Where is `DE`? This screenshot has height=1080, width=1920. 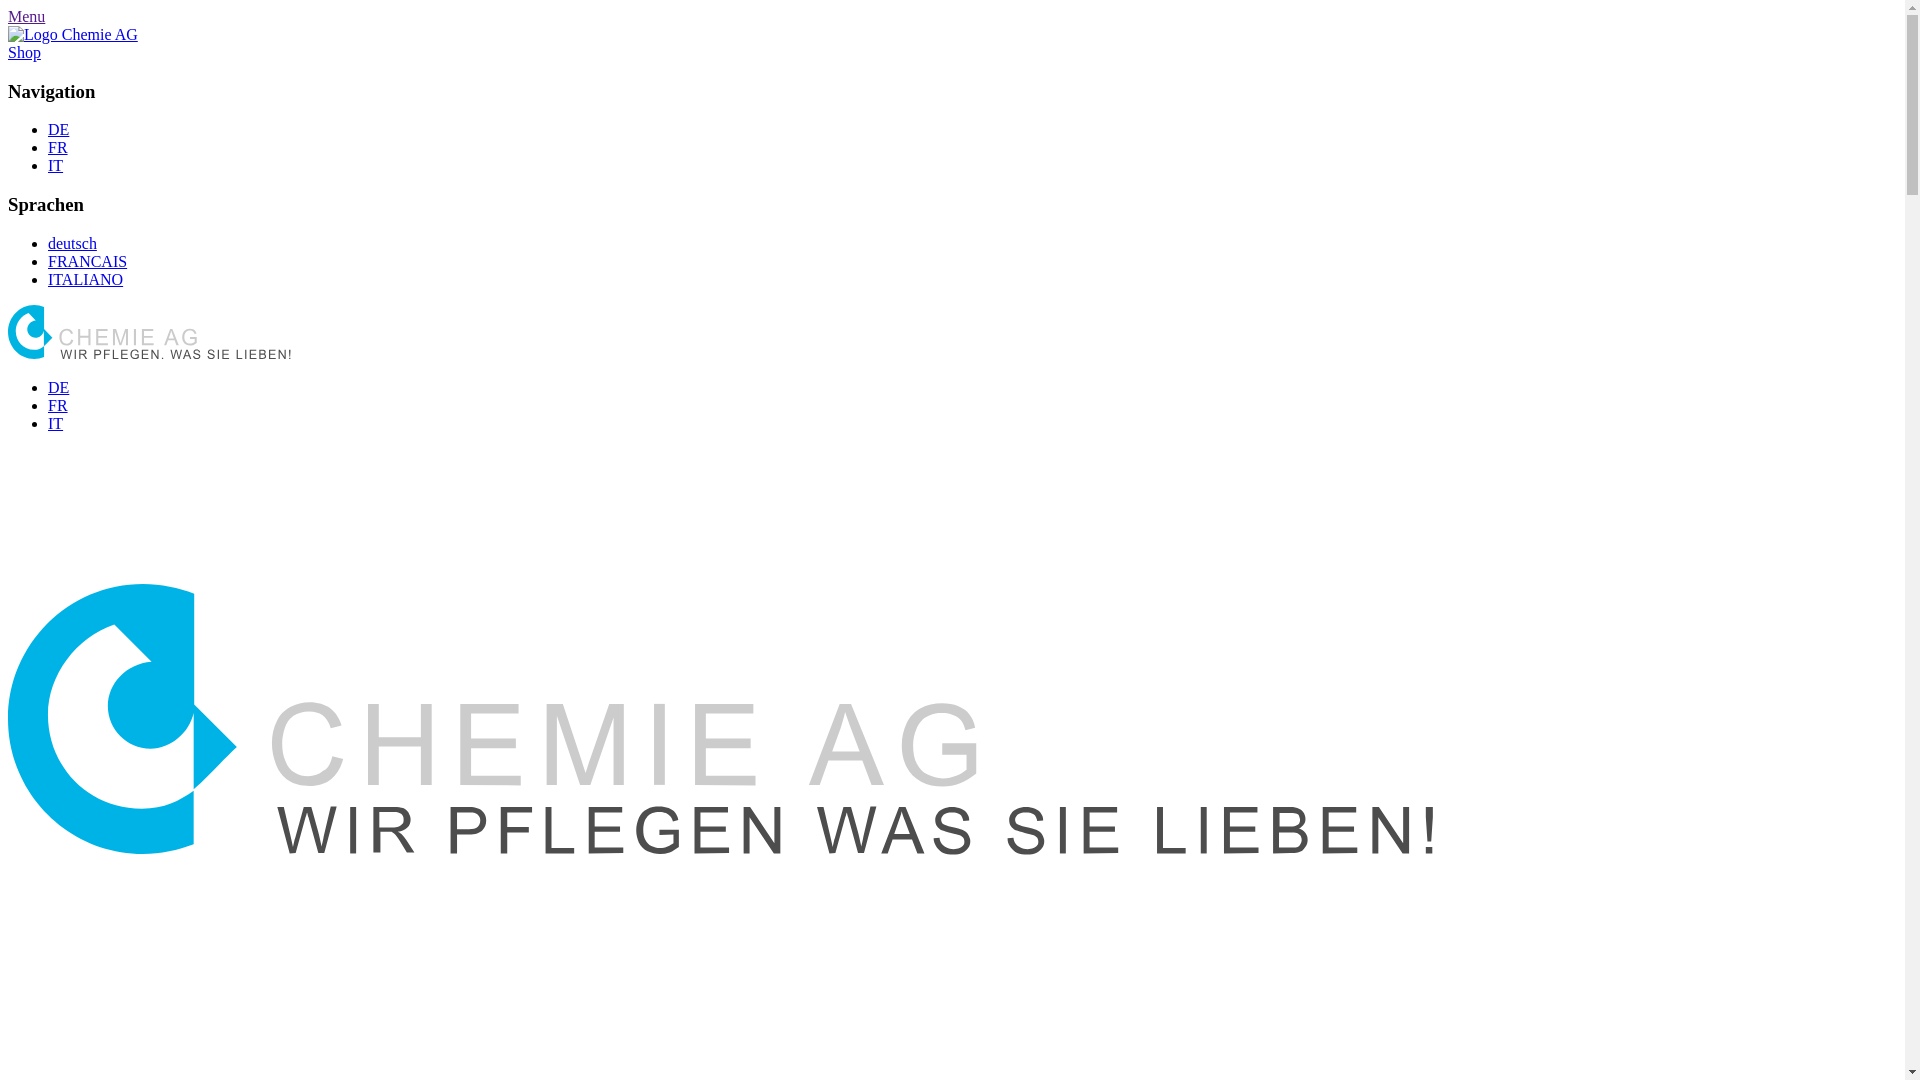 DE is located at coordinates (58, 388).